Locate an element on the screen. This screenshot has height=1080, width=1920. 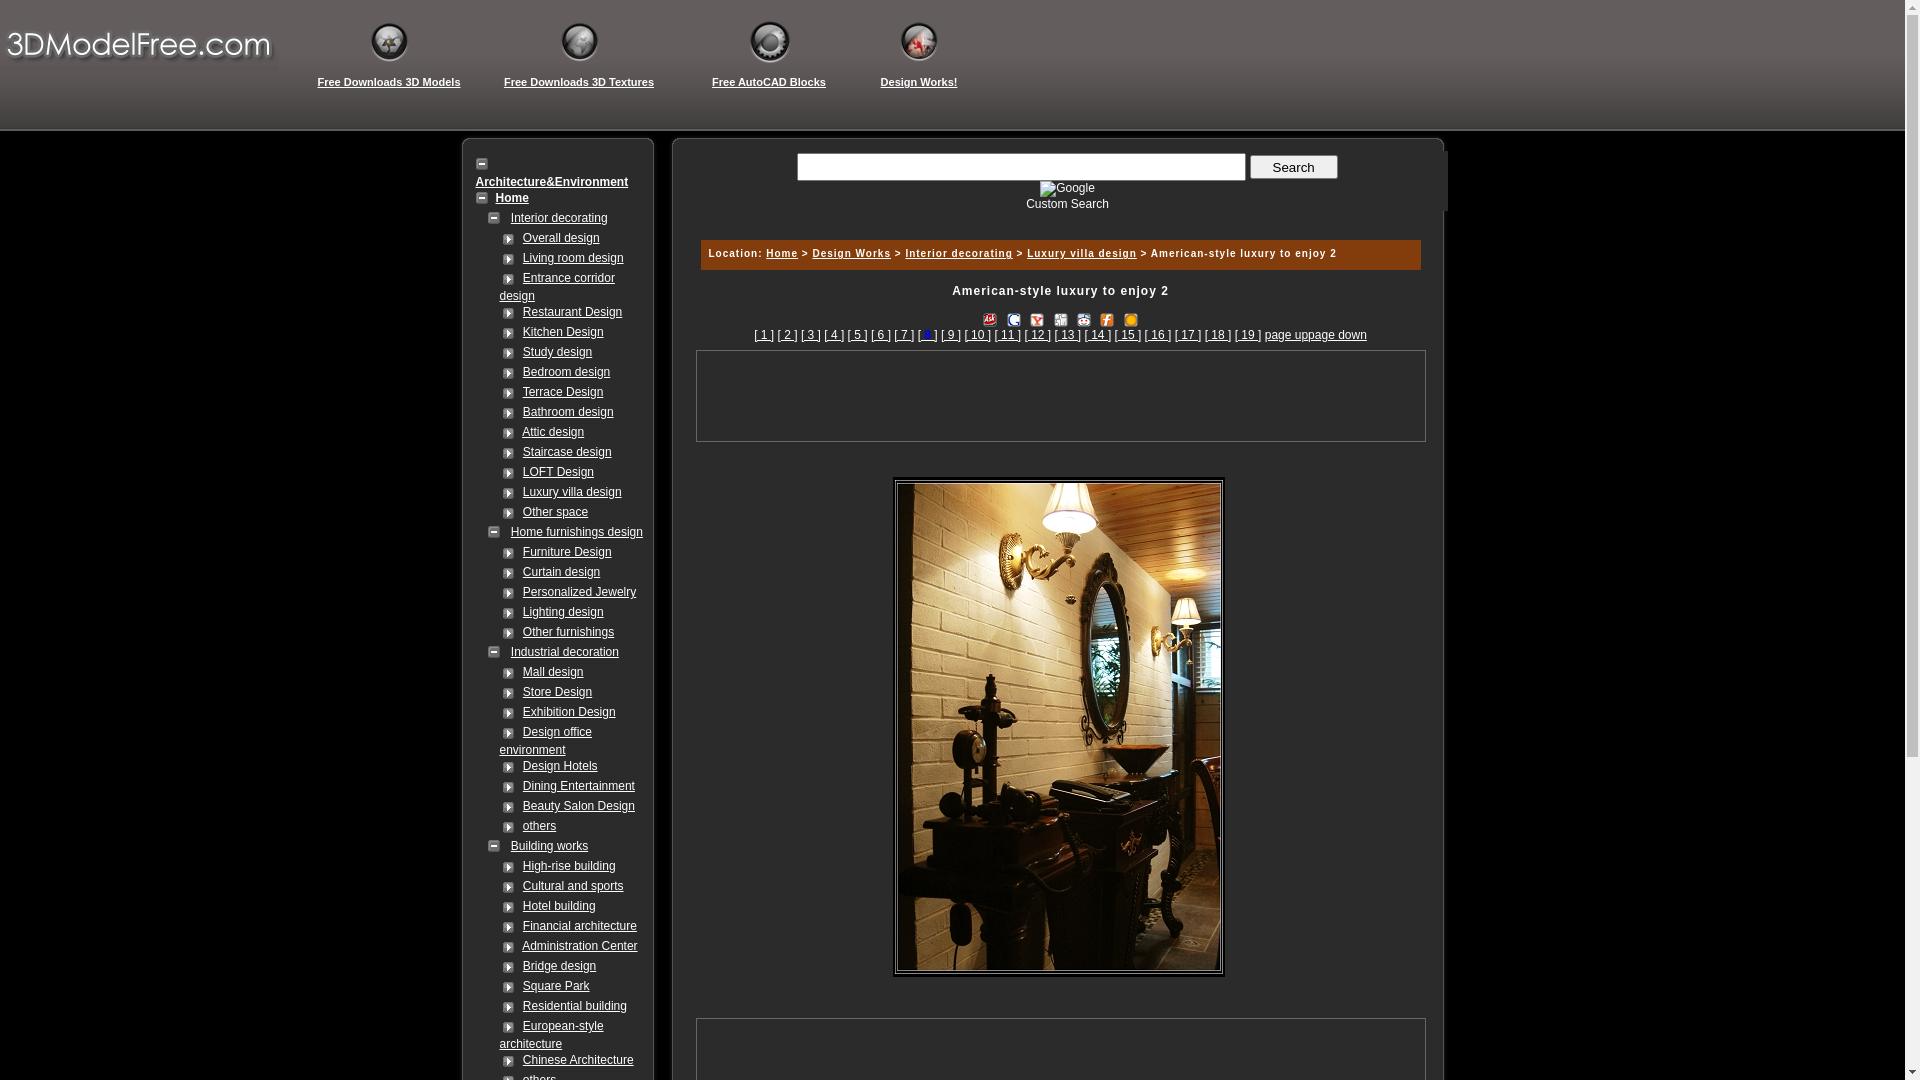
Home furnishings design is located at coordinates (577, 532).